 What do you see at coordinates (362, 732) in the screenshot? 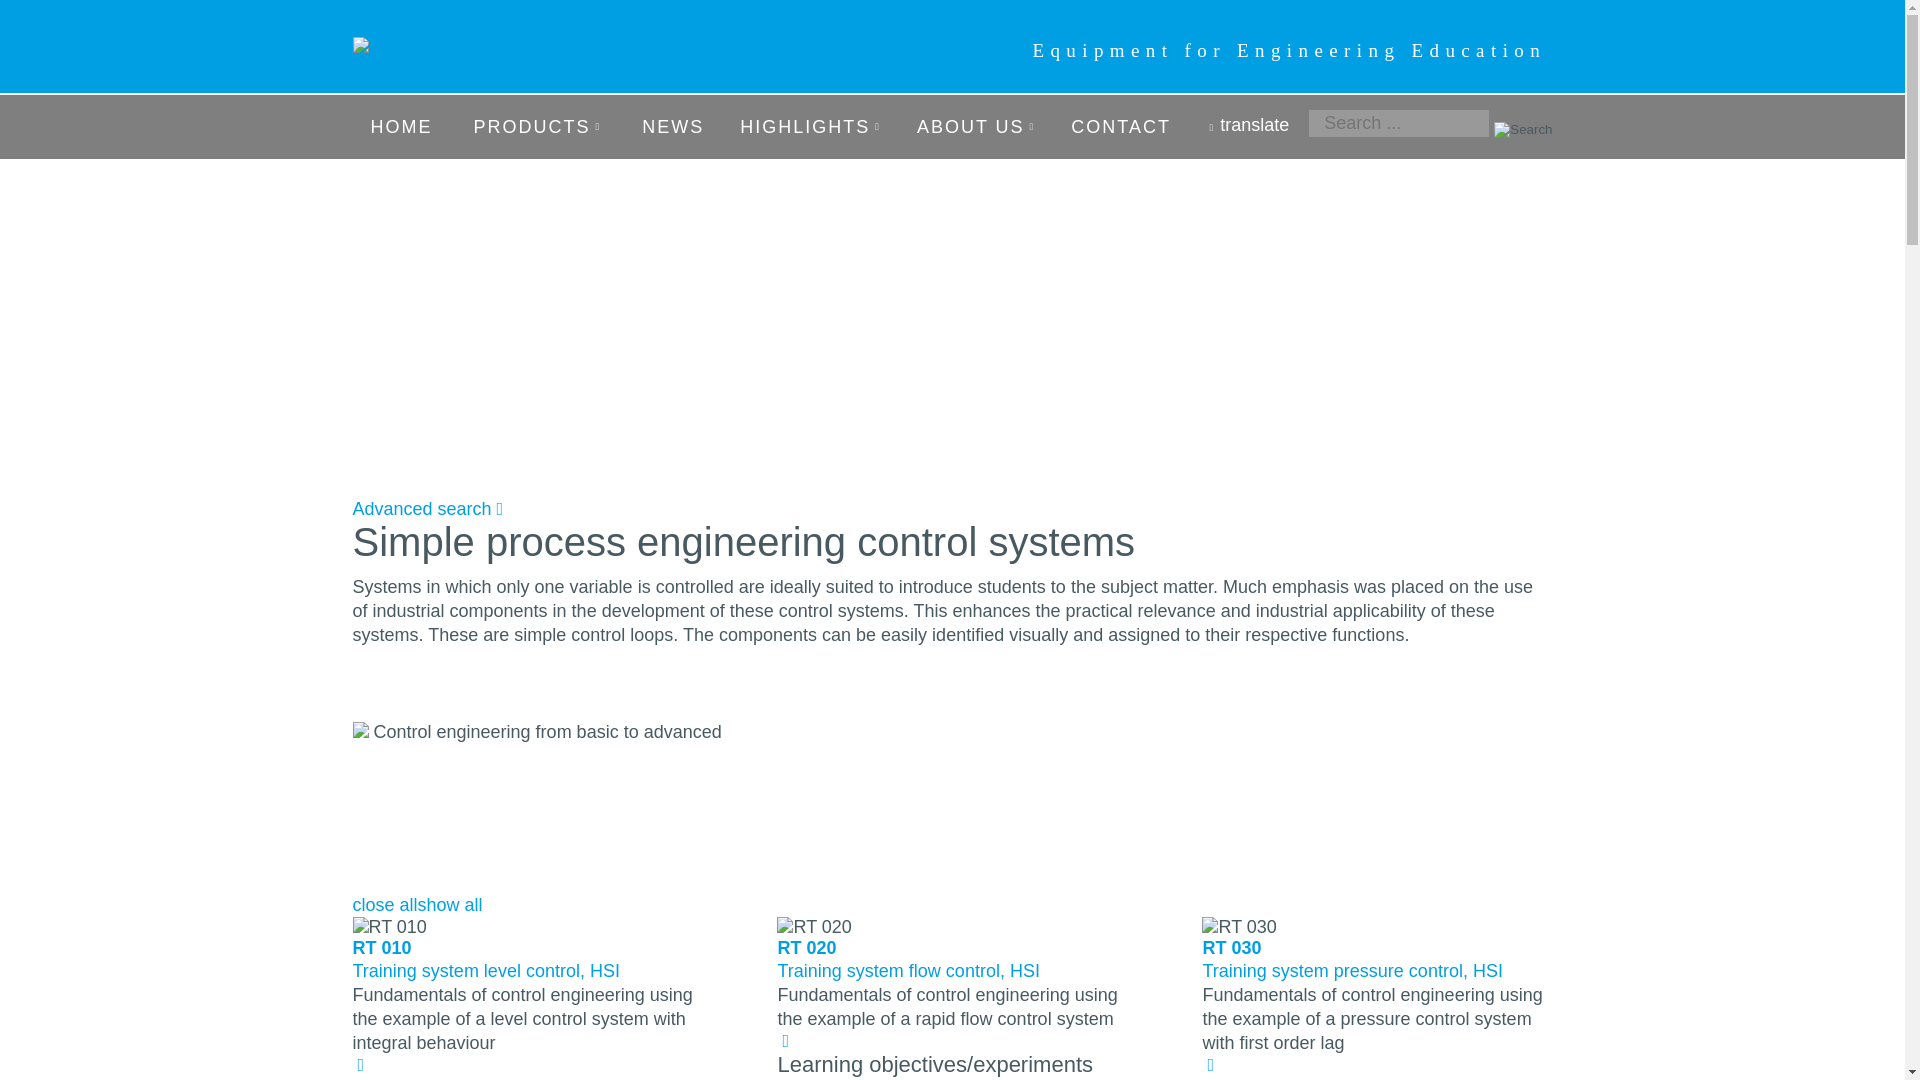
I see `Control engineering from basic to advanced` at bounding box center [362, 732].